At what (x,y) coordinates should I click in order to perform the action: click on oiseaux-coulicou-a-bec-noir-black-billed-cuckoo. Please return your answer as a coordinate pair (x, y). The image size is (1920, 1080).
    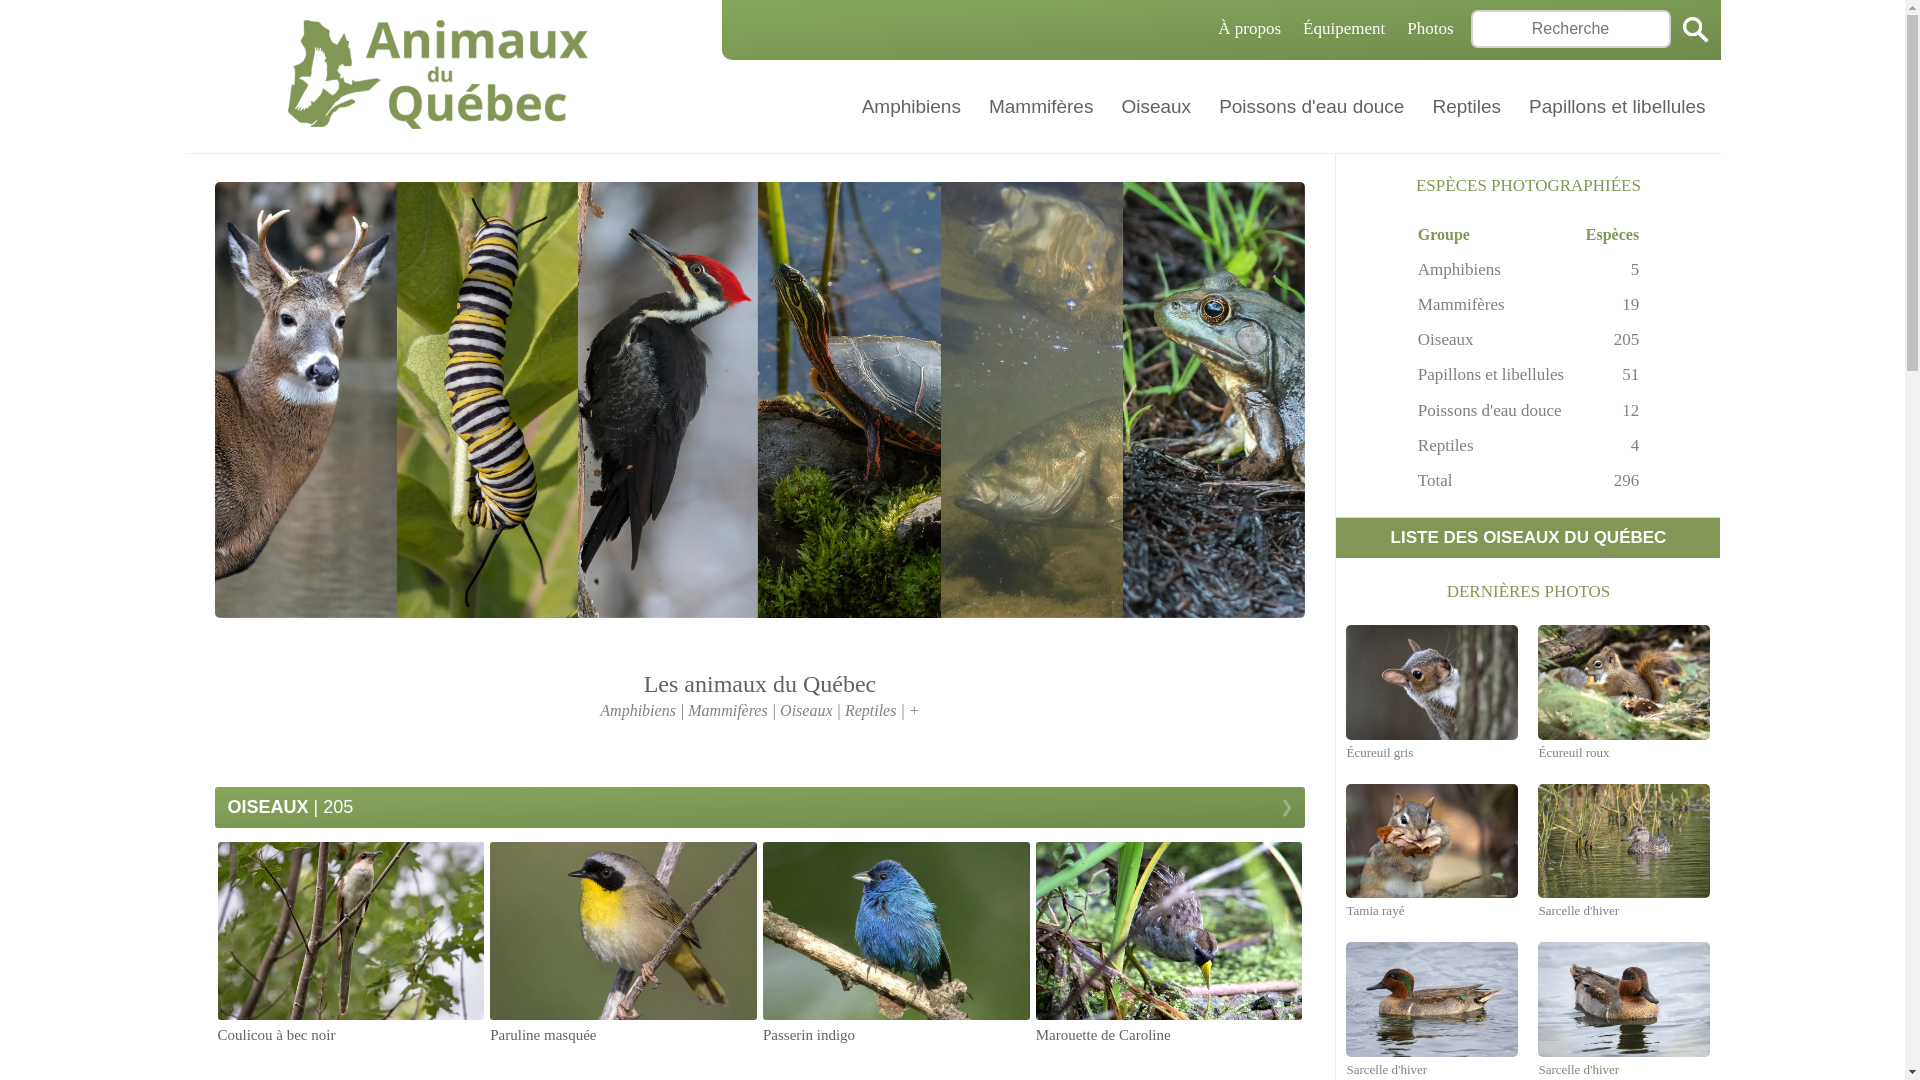
    Looking at the image, I should click on (352, 931).